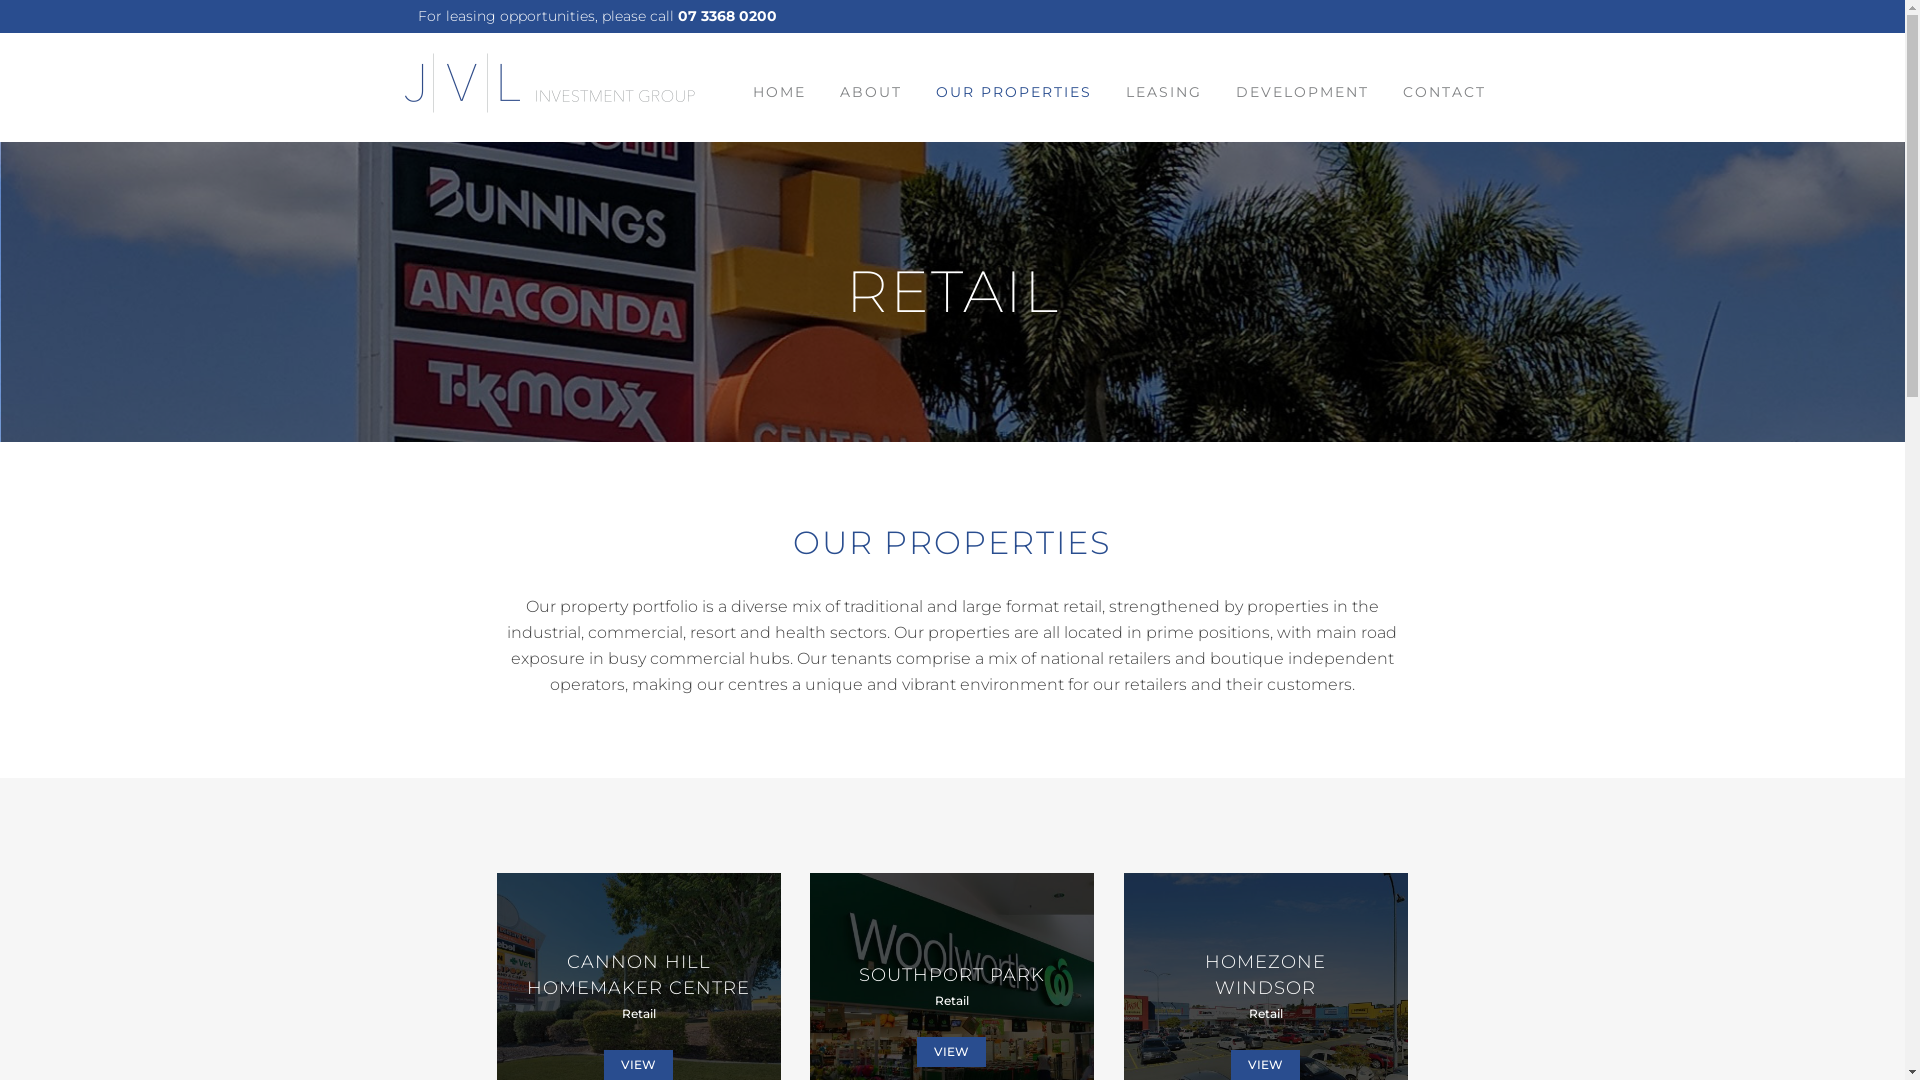  What do you see at coordinates (1266, 975) in the screenshot?
I see `HOMEZONE WINDSOR` at bounding box center [1266, 975].